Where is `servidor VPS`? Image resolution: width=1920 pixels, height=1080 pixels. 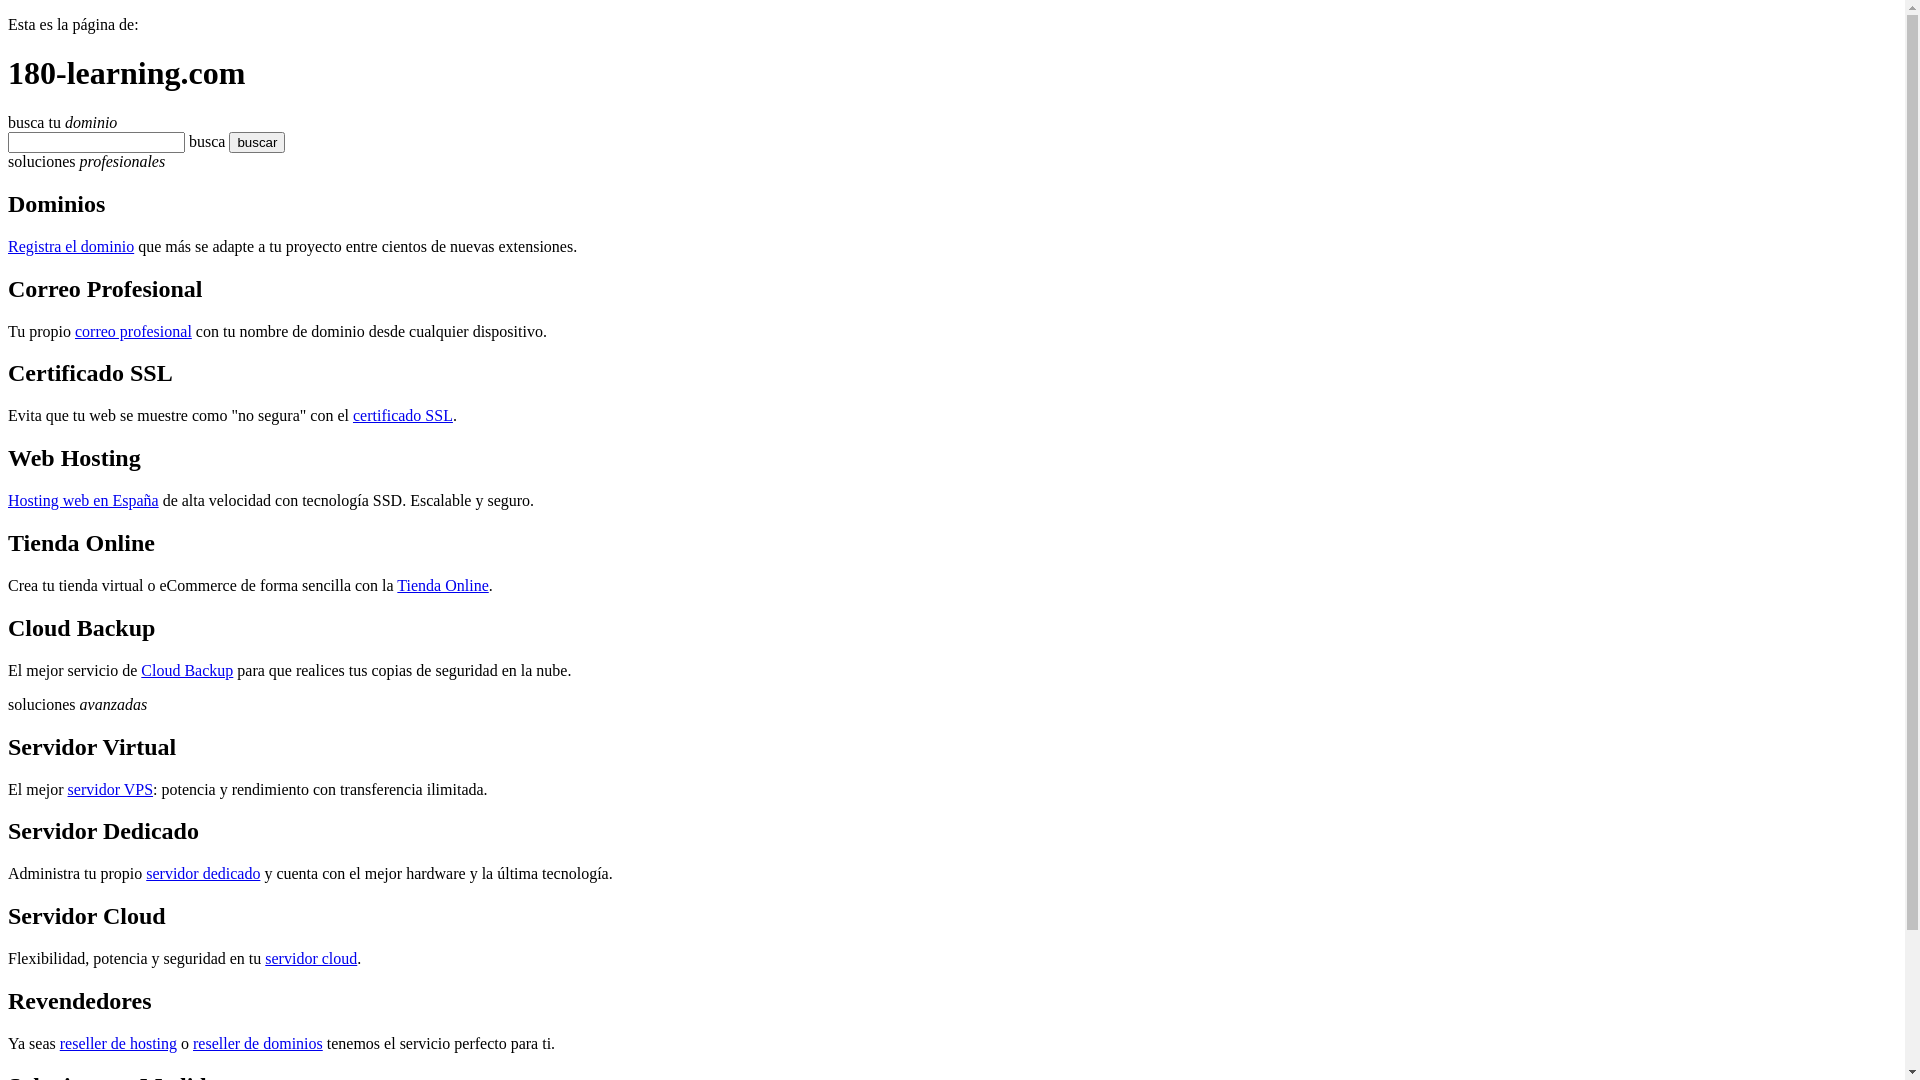
servidor VPS is located at coordinates (111, 790).